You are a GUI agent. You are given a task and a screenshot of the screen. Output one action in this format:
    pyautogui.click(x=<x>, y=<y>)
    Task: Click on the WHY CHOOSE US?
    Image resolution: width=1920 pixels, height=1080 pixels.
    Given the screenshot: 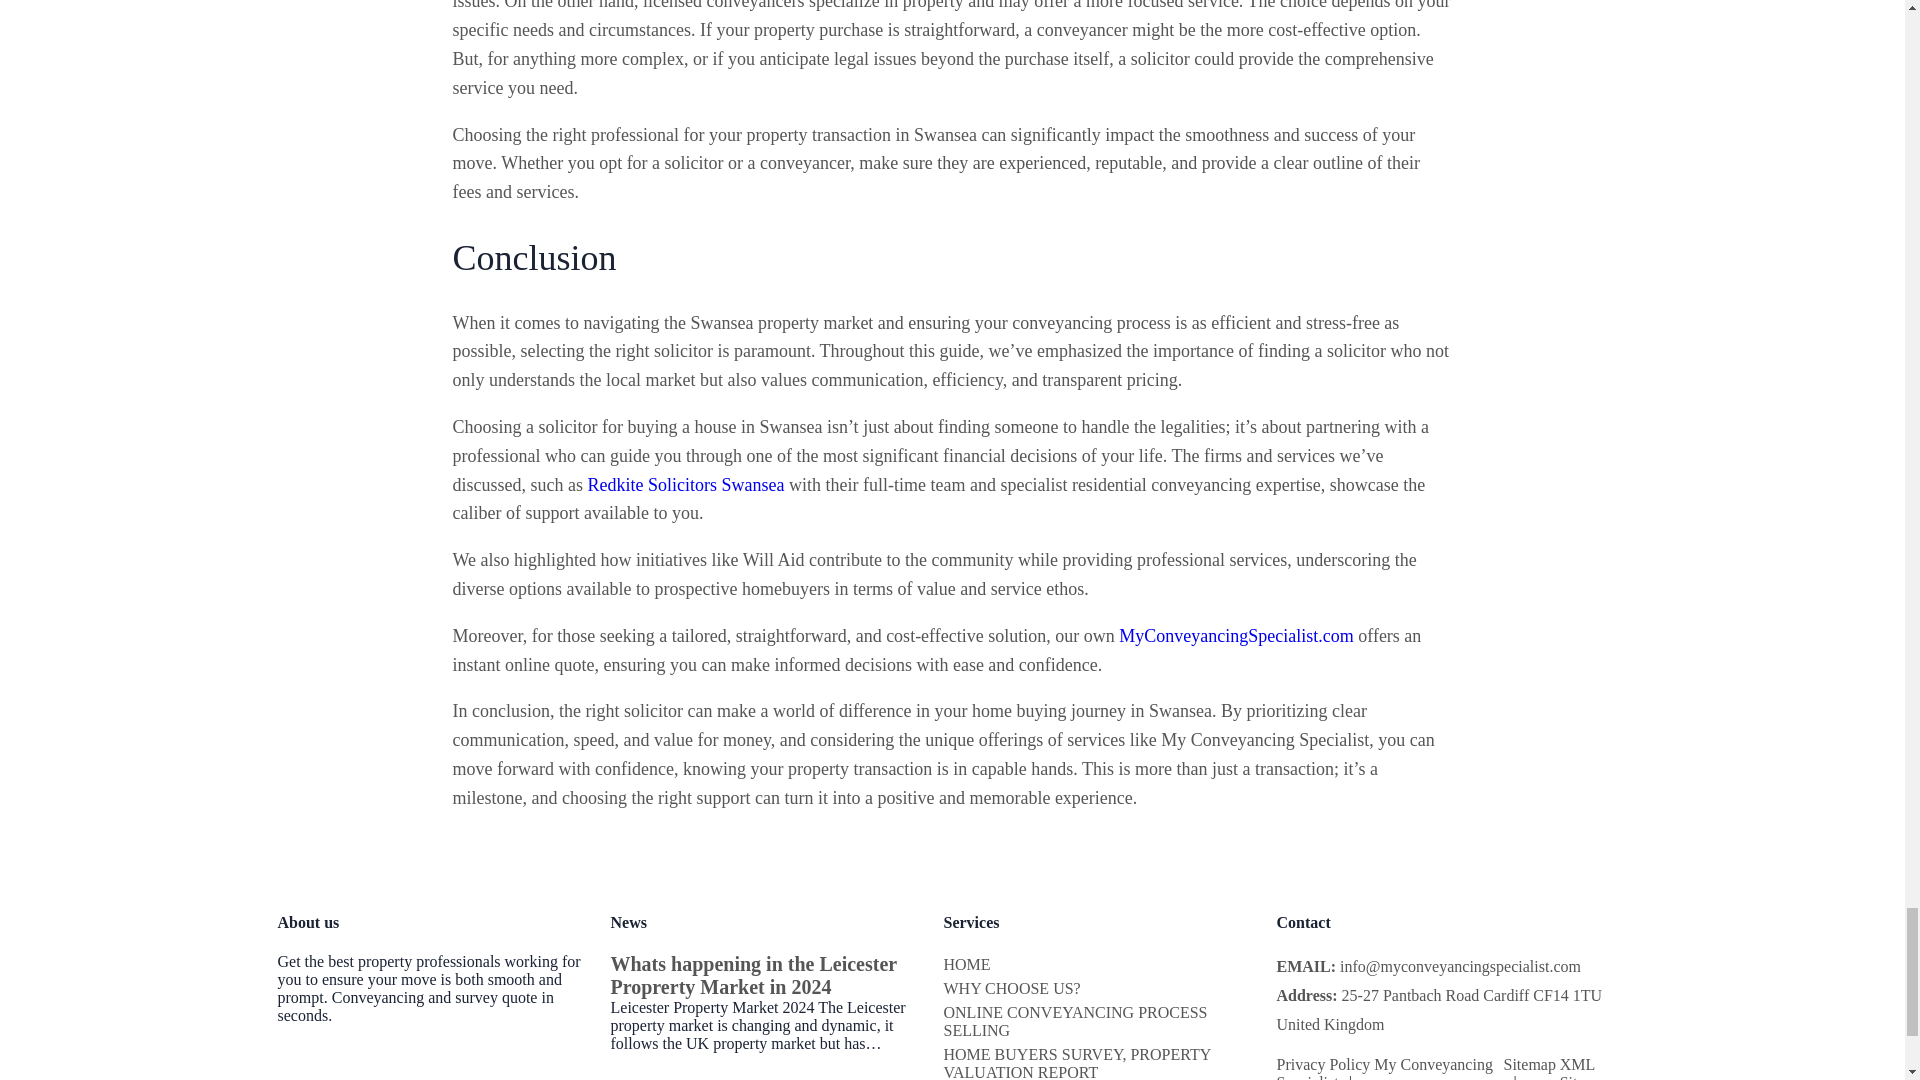 What is the action you would take?
    pyautogui.click(x=1012, y=988)
    